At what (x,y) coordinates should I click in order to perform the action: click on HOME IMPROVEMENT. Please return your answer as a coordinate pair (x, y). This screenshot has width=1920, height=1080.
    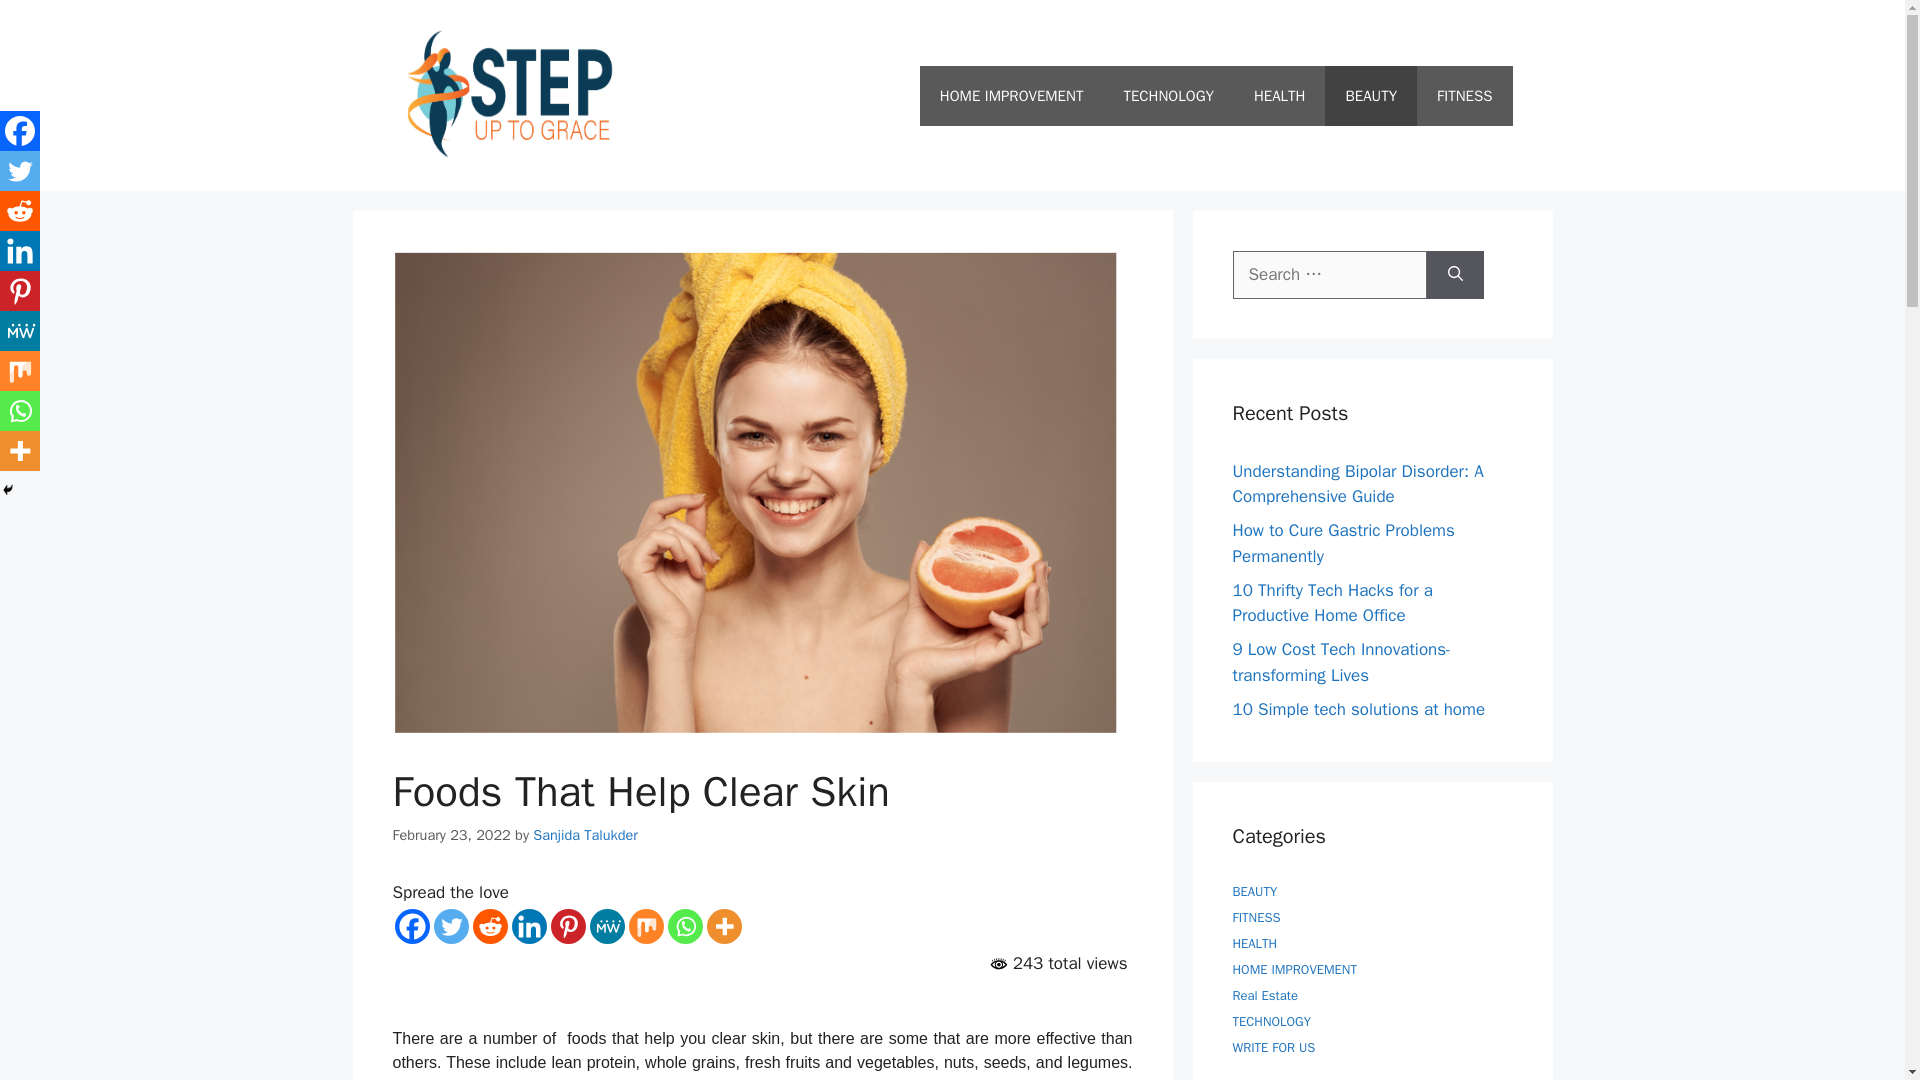
    Looking at the image, I should click on (1012, 96).